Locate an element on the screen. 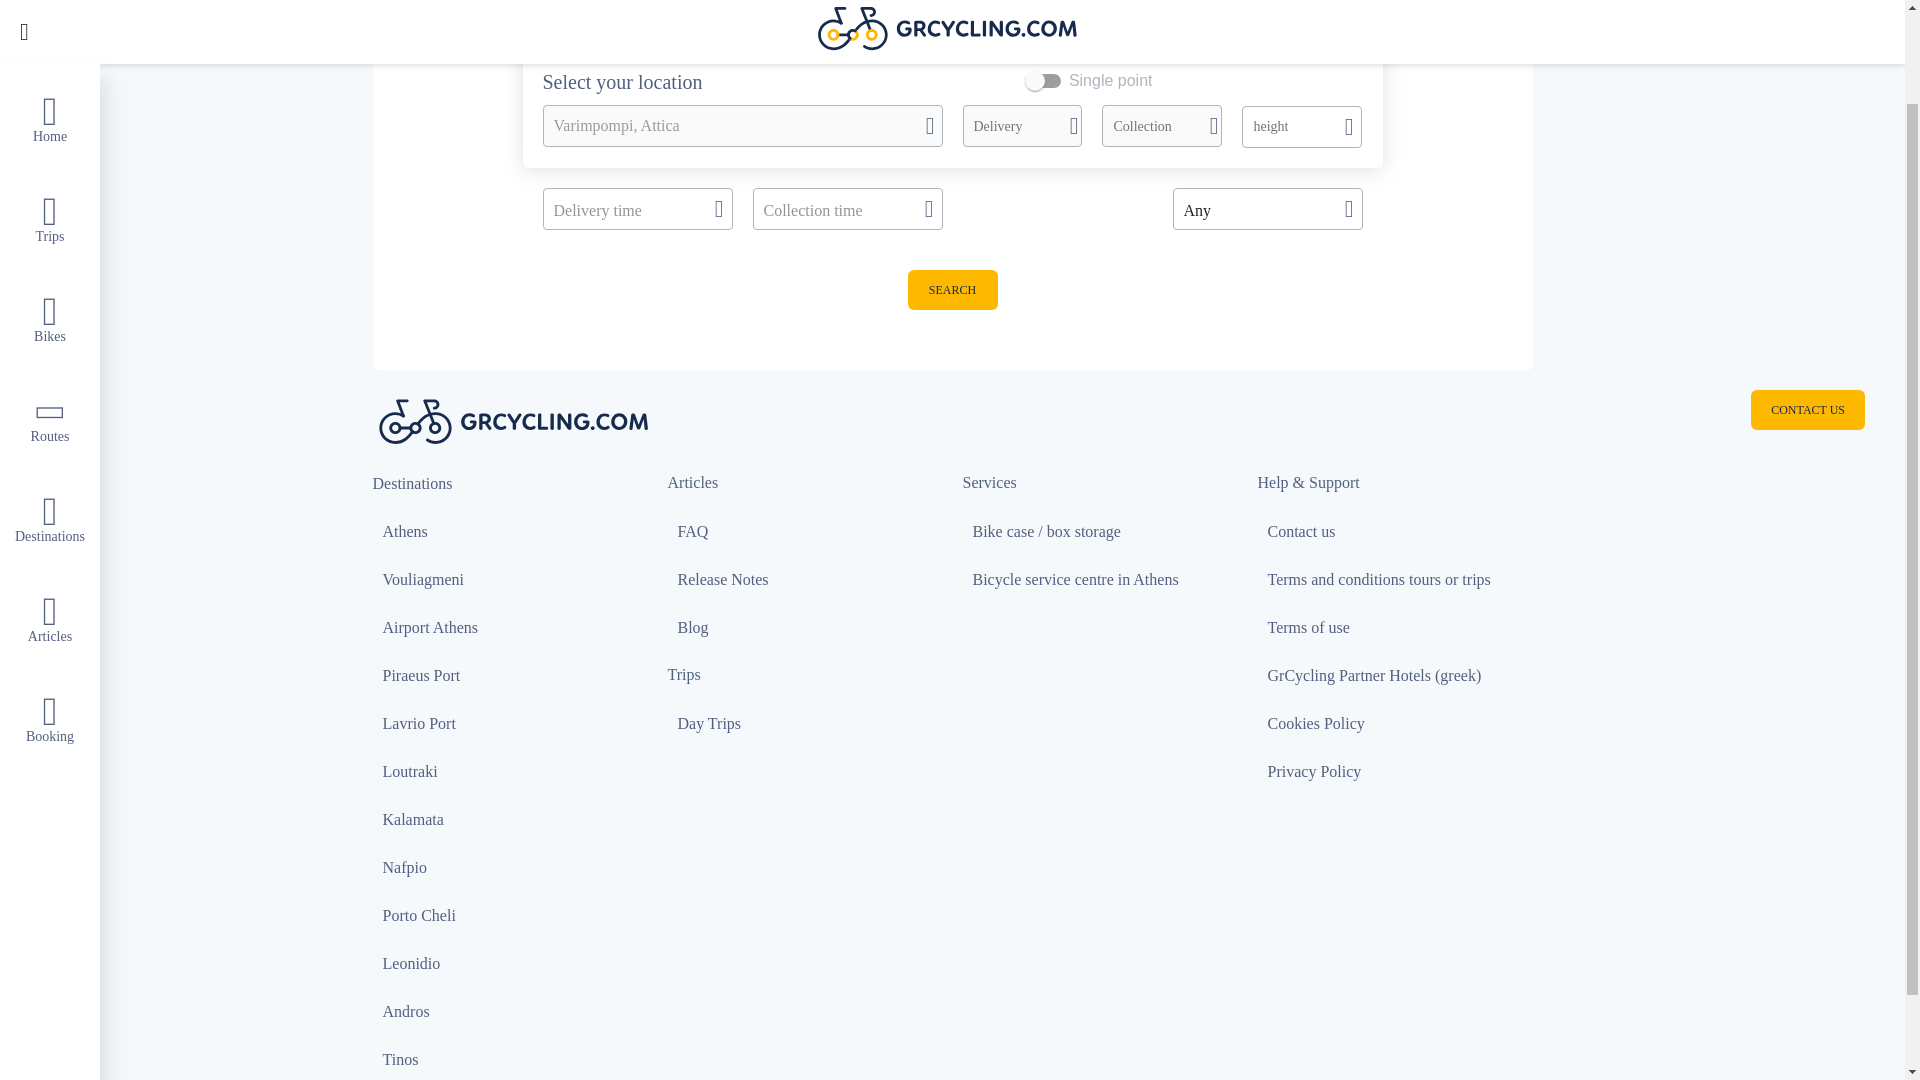 Image resolution: width=1920 pixels, height=1080 pixels. Contact us is located at coordinates (1400, 544).